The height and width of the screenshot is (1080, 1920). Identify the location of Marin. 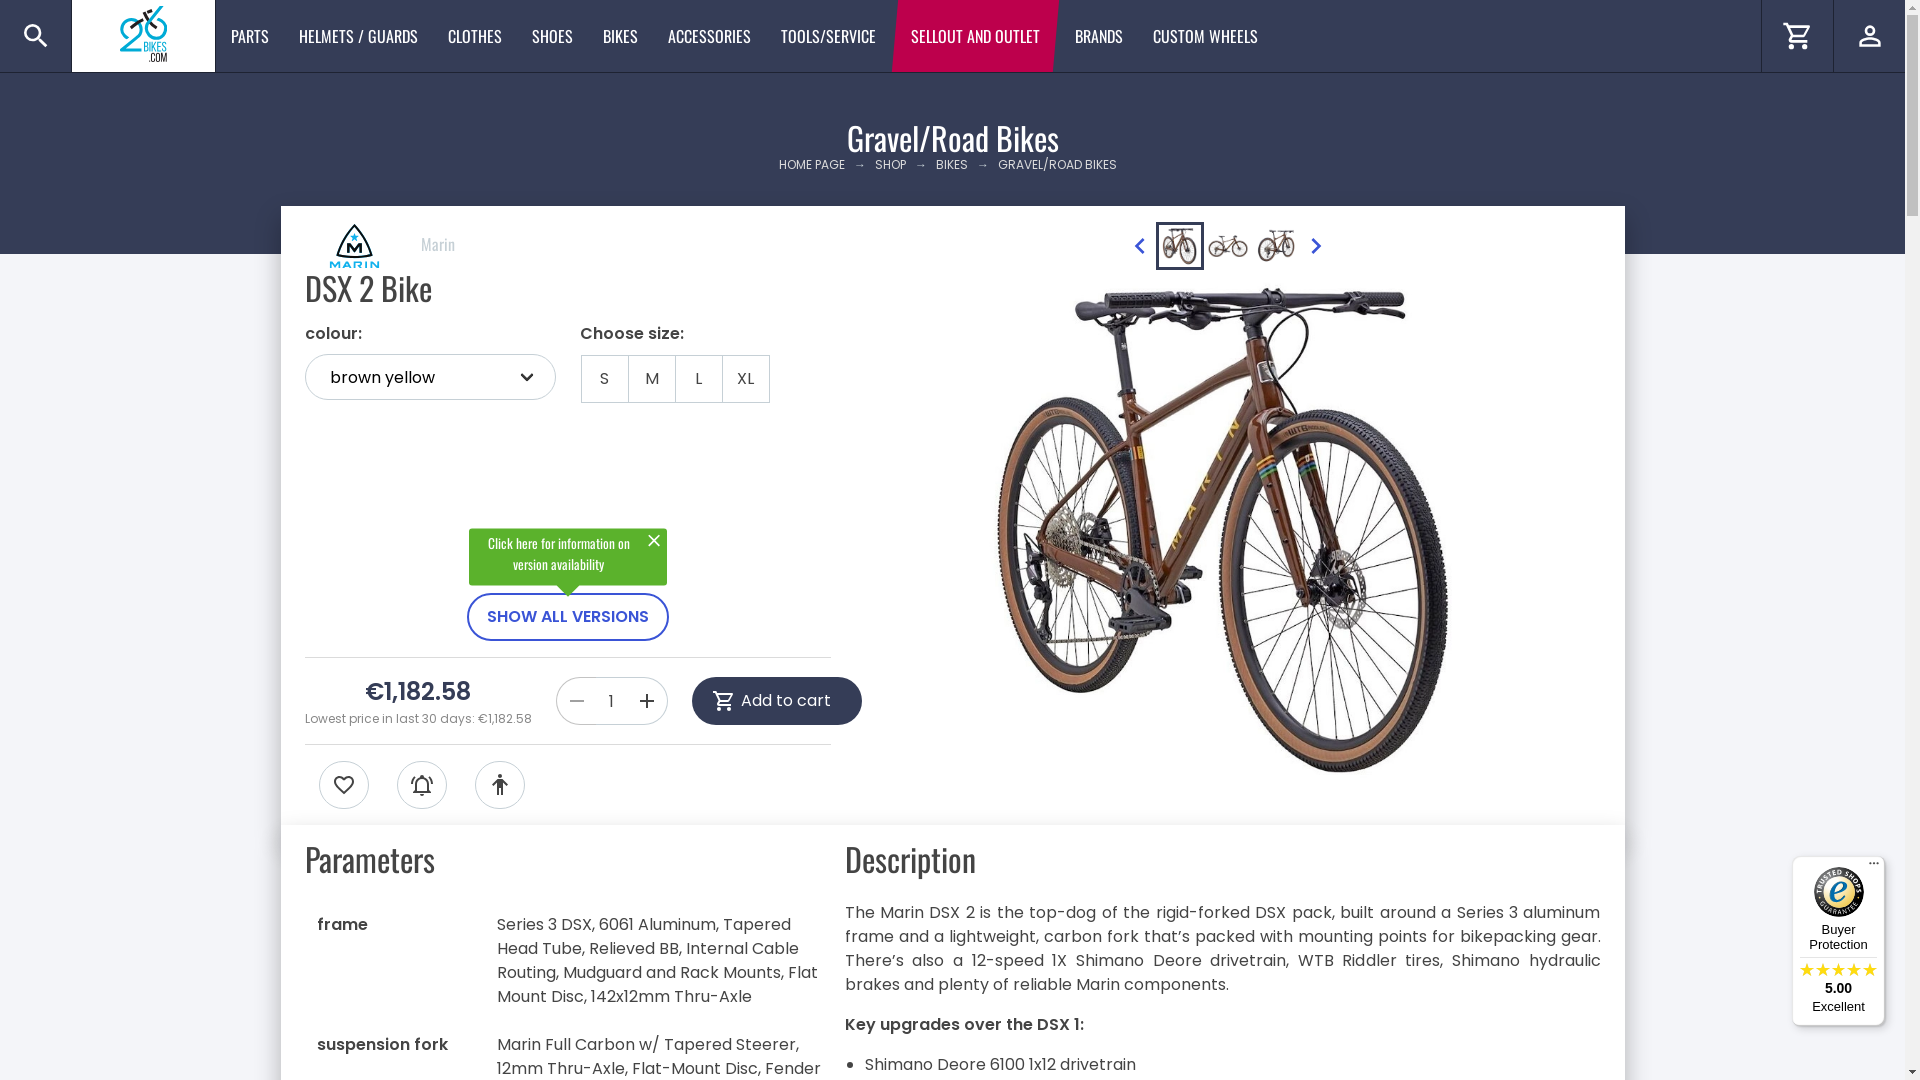
(379, 244).